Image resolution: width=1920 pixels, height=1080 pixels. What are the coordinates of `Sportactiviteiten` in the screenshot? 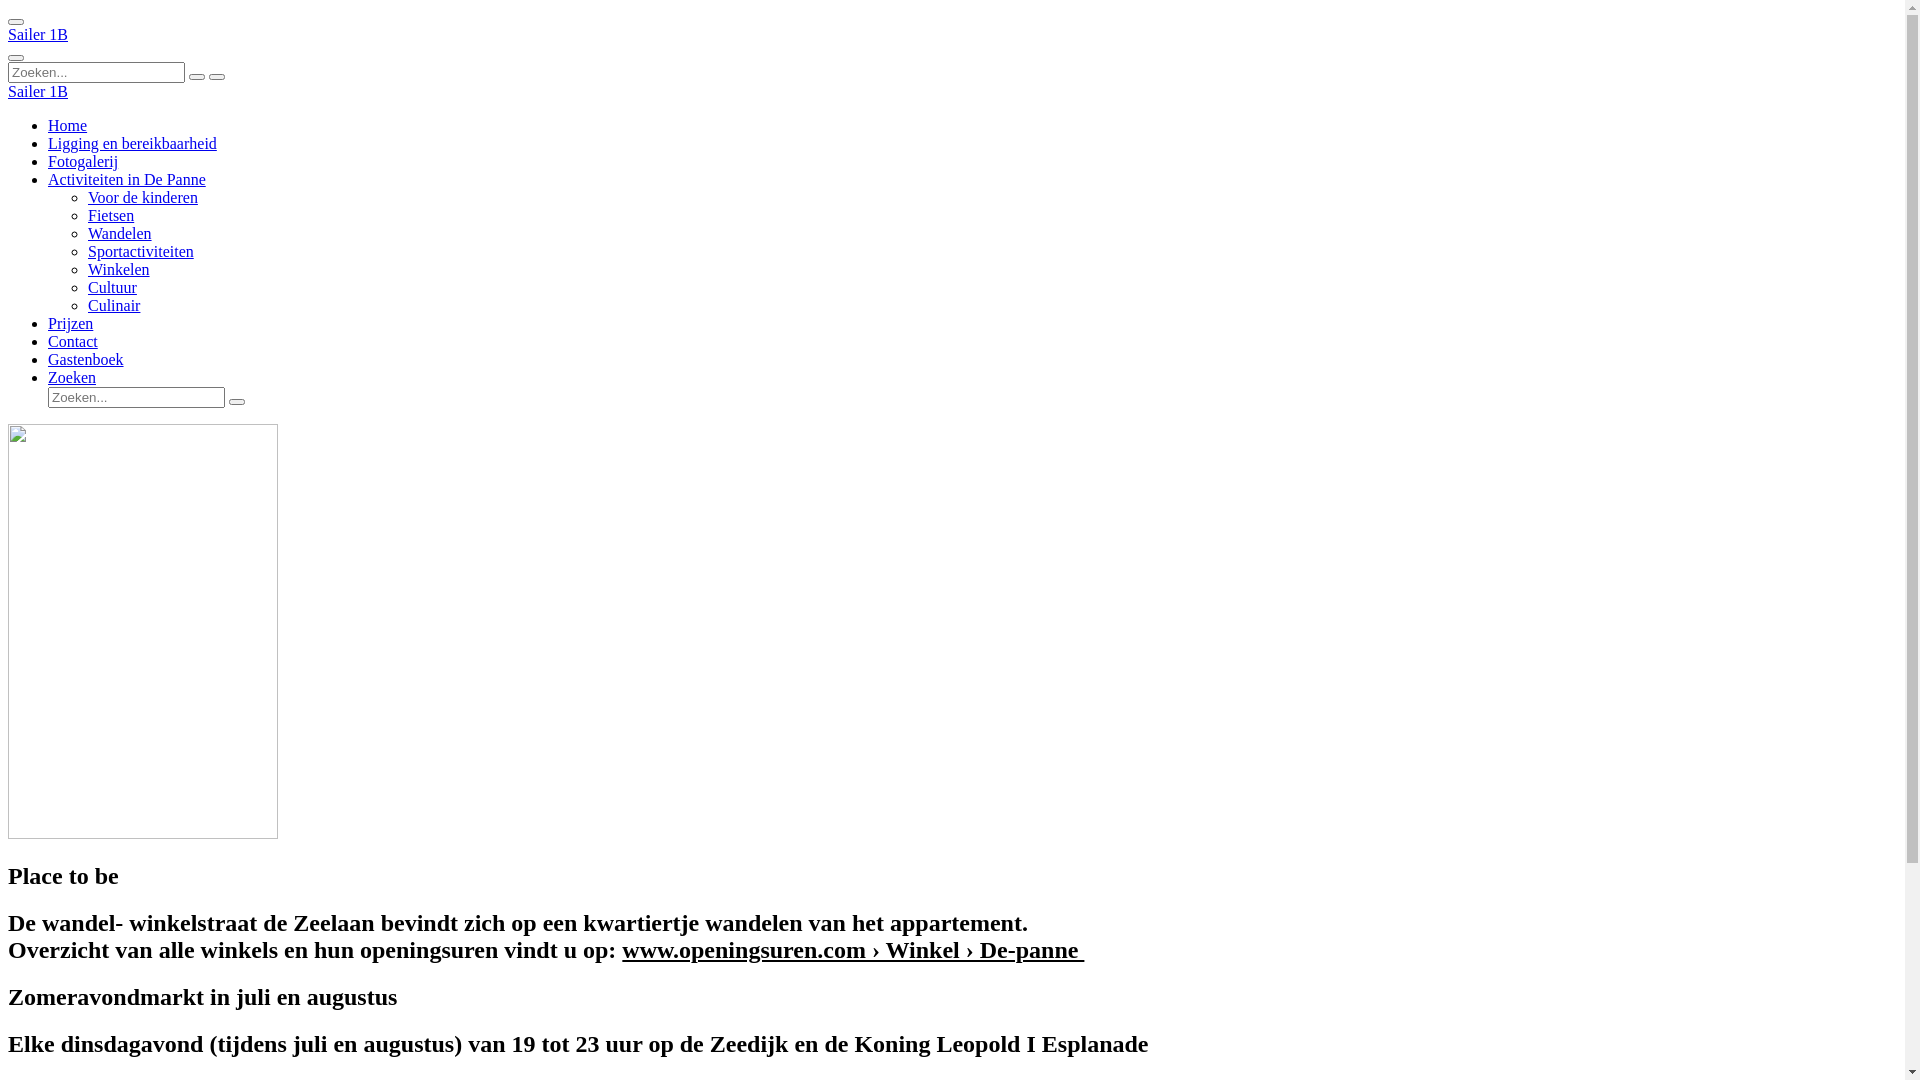 It's located at (141, 252).